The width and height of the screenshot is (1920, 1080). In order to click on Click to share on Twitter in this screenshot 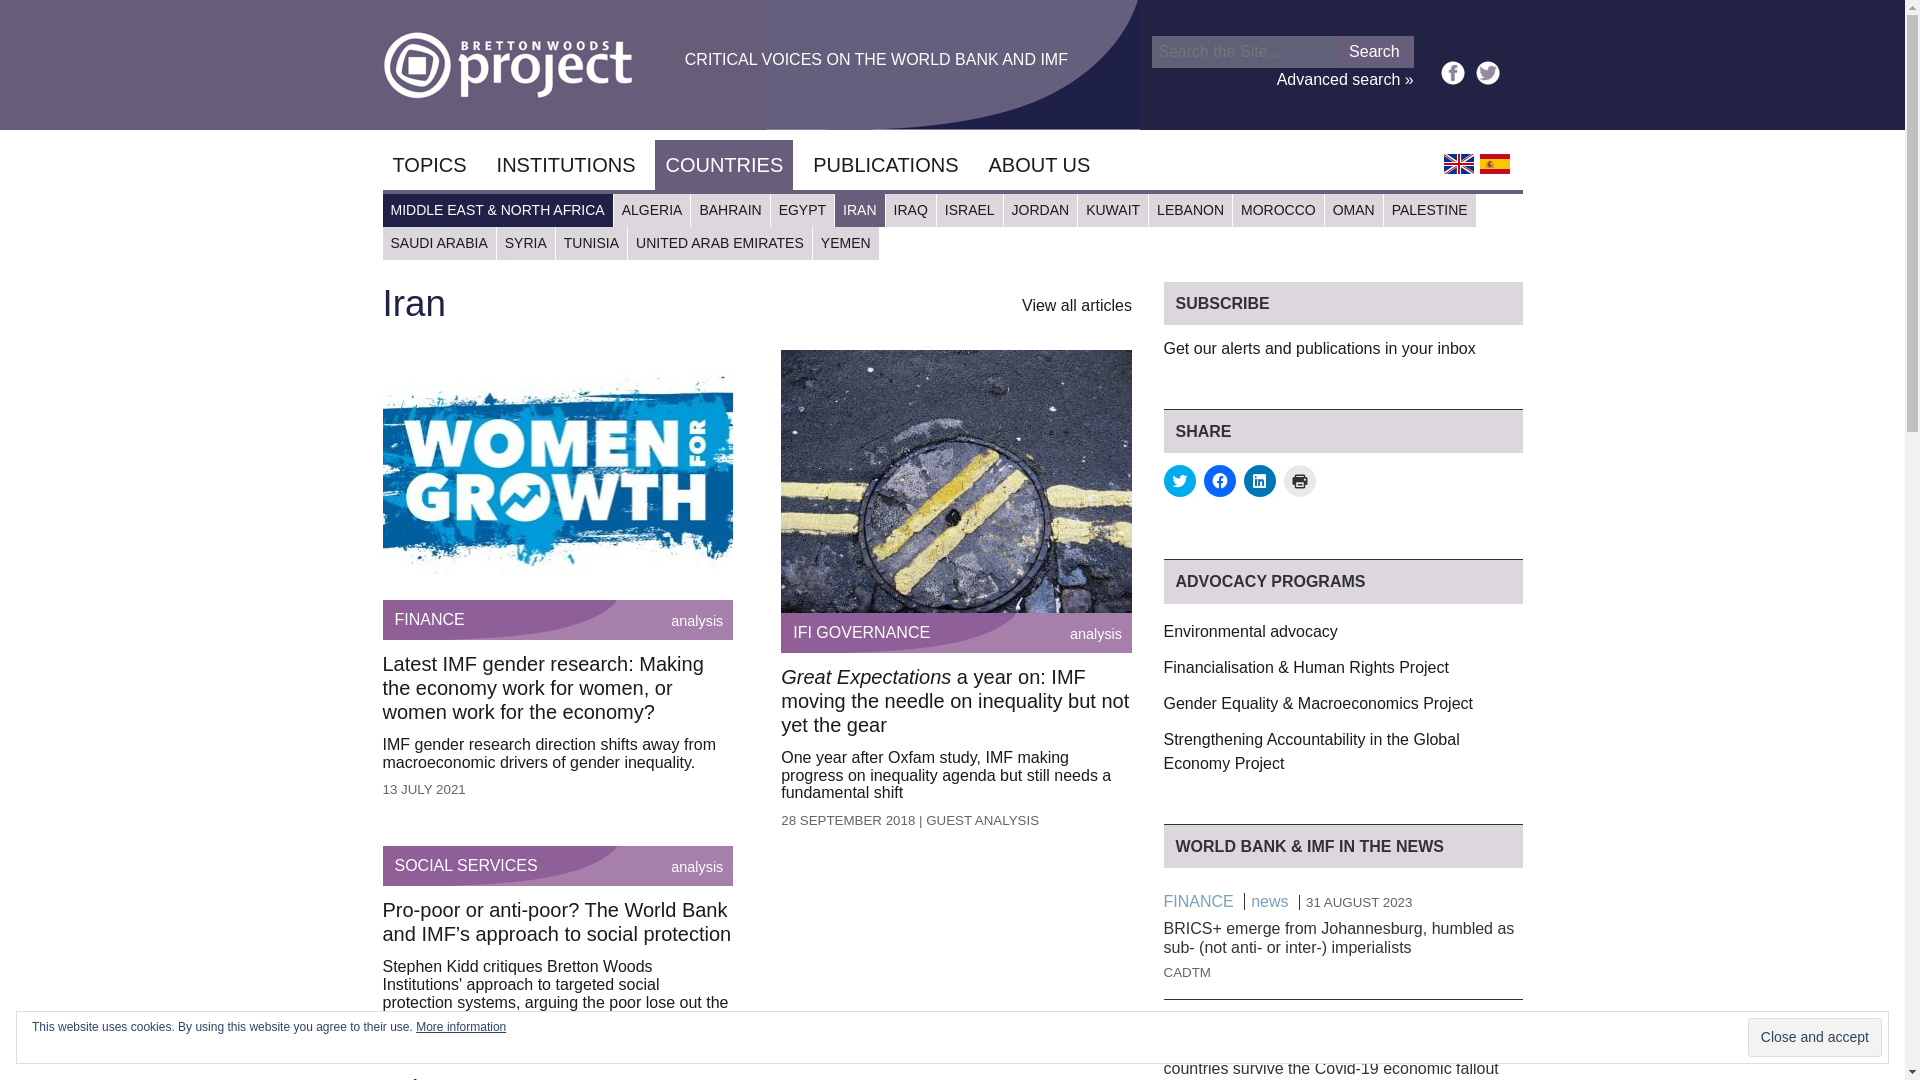, I will do `click(1180, 480)`.